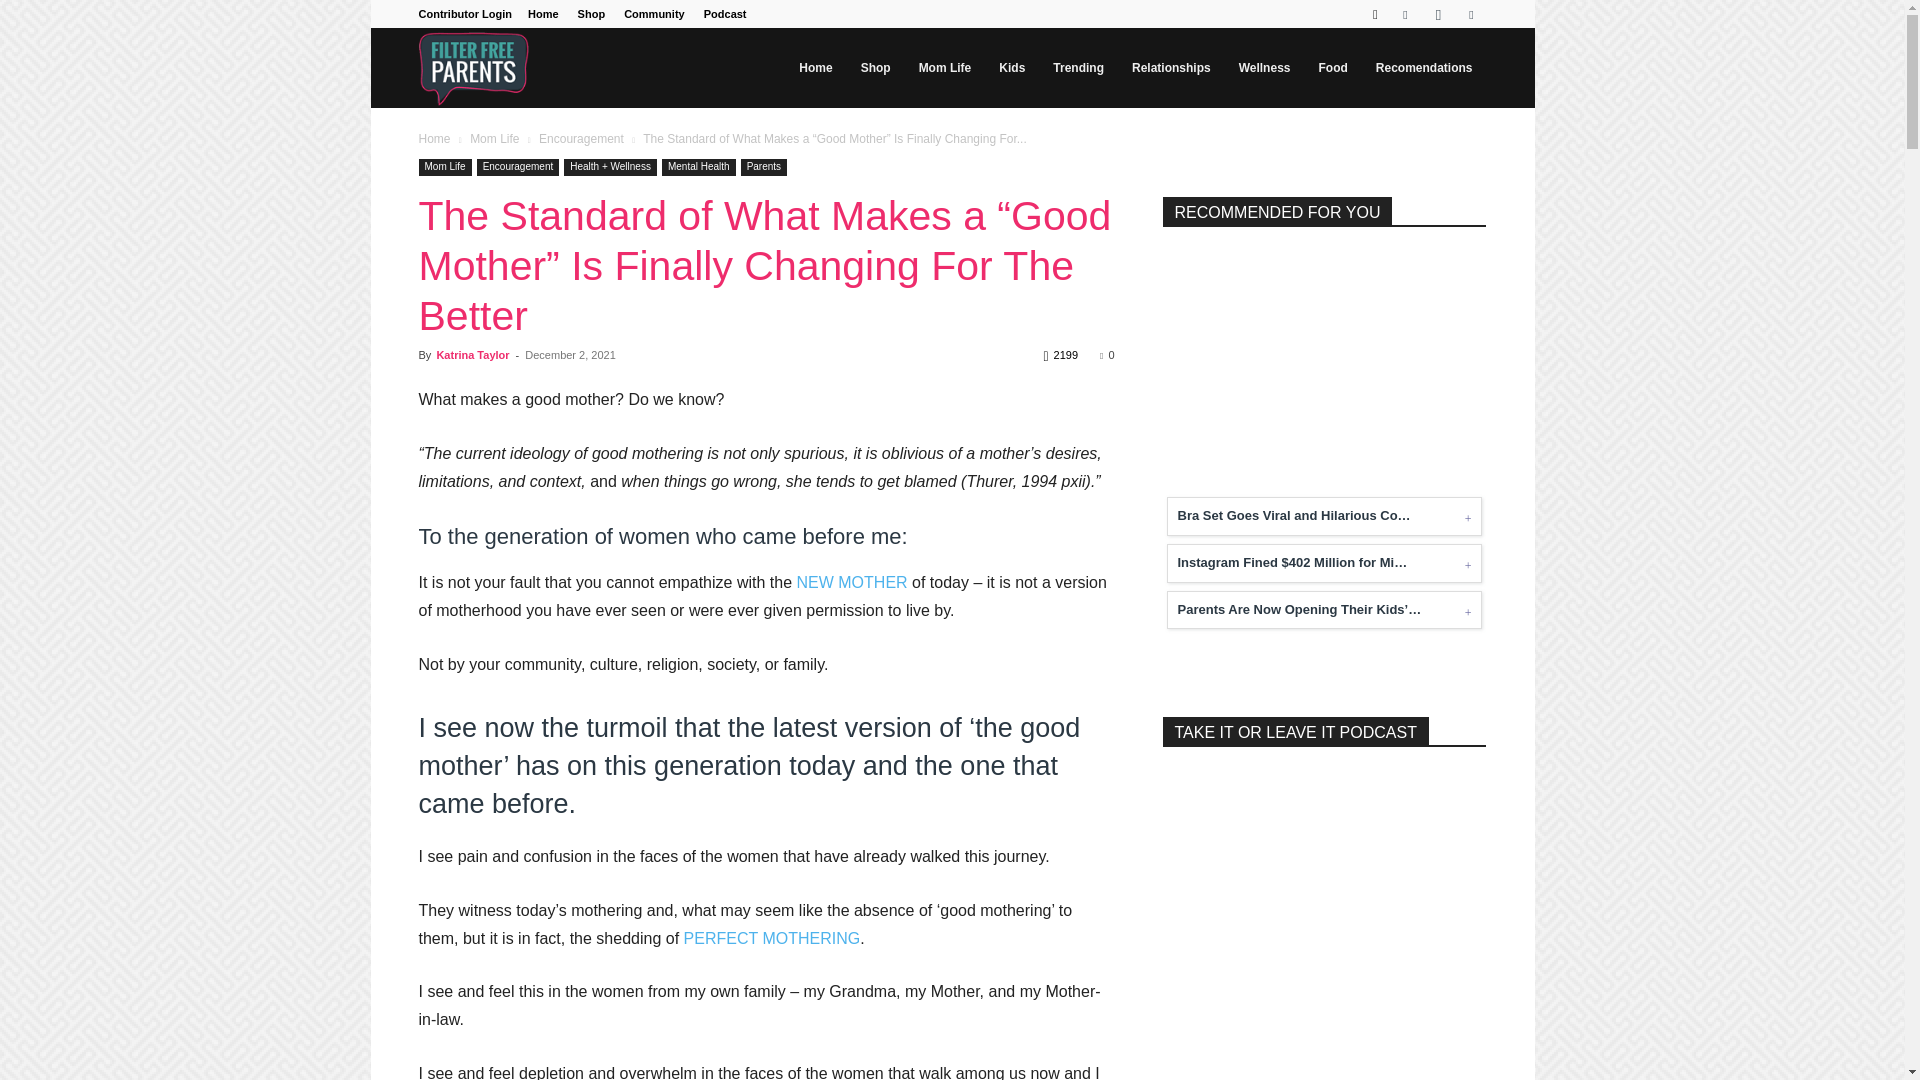 This screenshot has height=1080, width=1920. Describe the element at coordinates (1470, 14) in the screenshot. I see `Pinterest` at that location.